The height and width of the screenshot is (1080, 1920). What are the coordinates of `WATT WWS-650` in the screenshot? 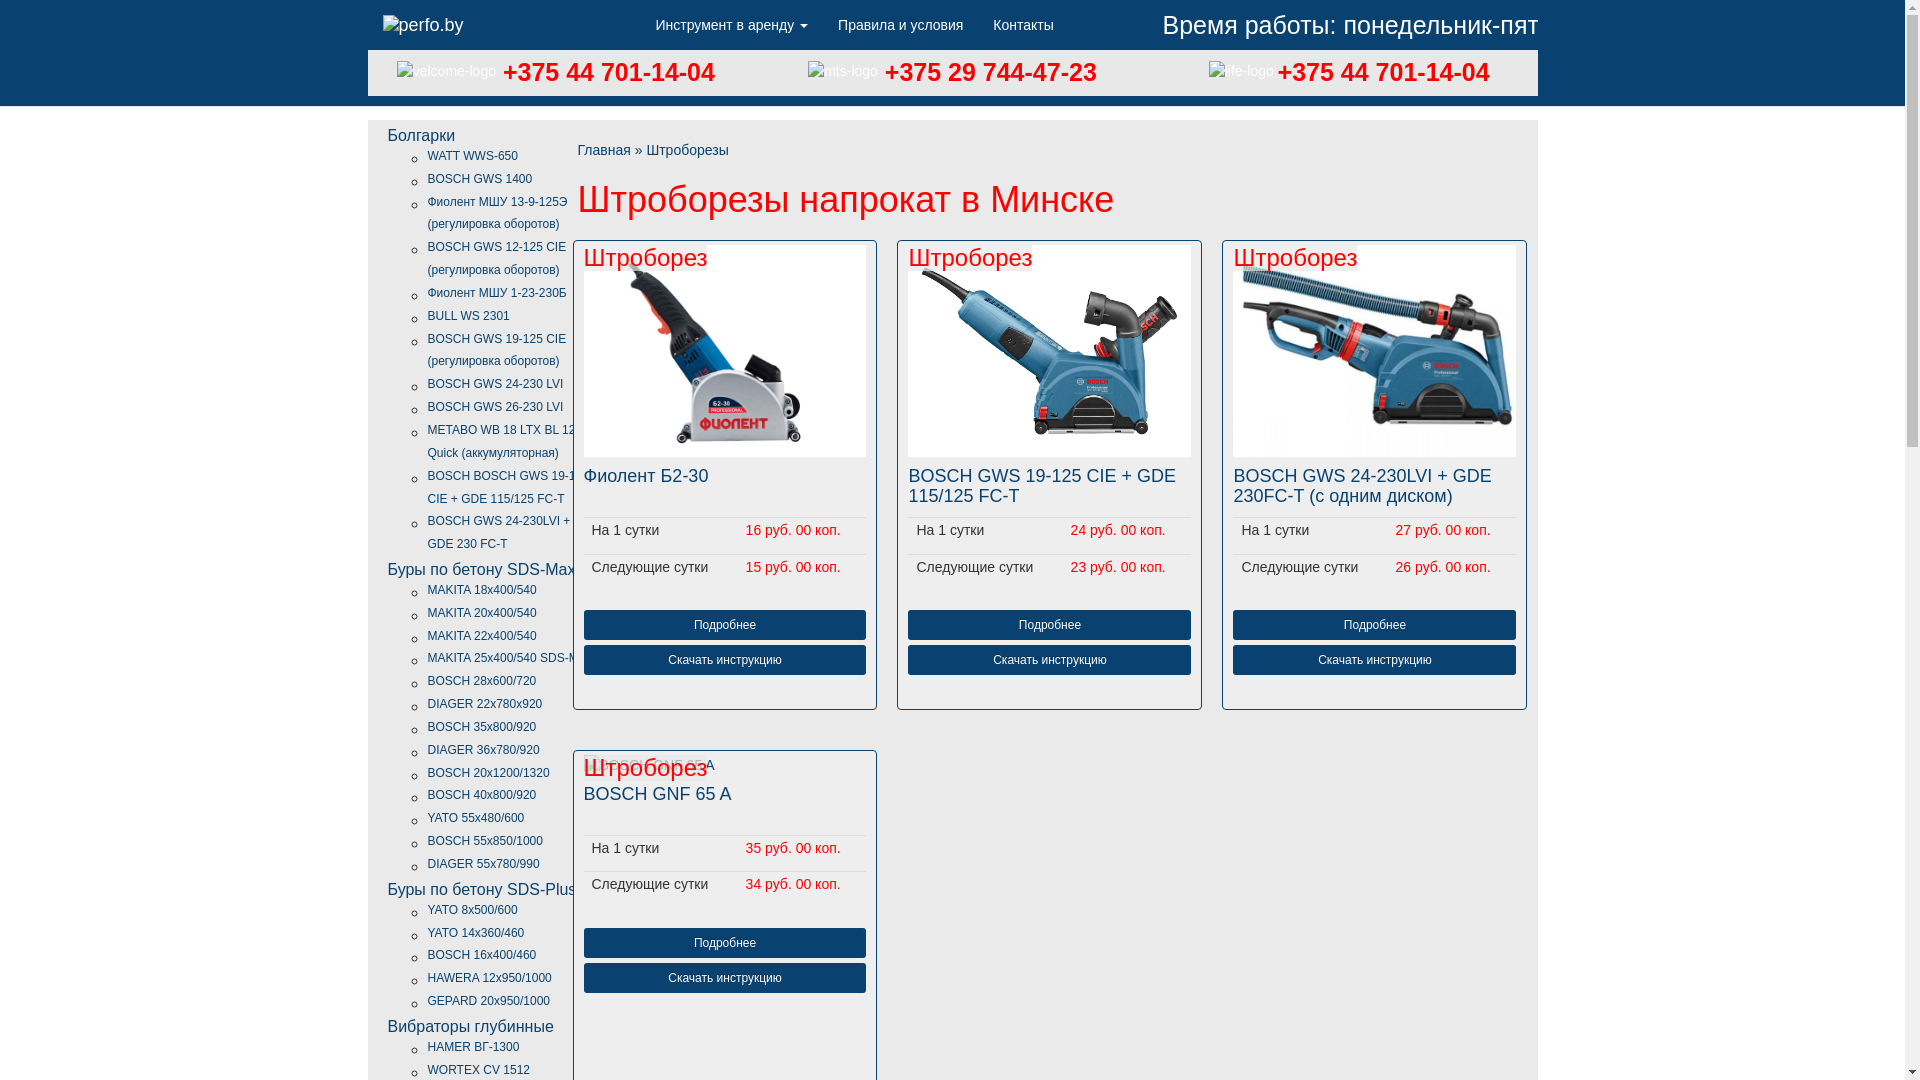 It's located at (473, 156).